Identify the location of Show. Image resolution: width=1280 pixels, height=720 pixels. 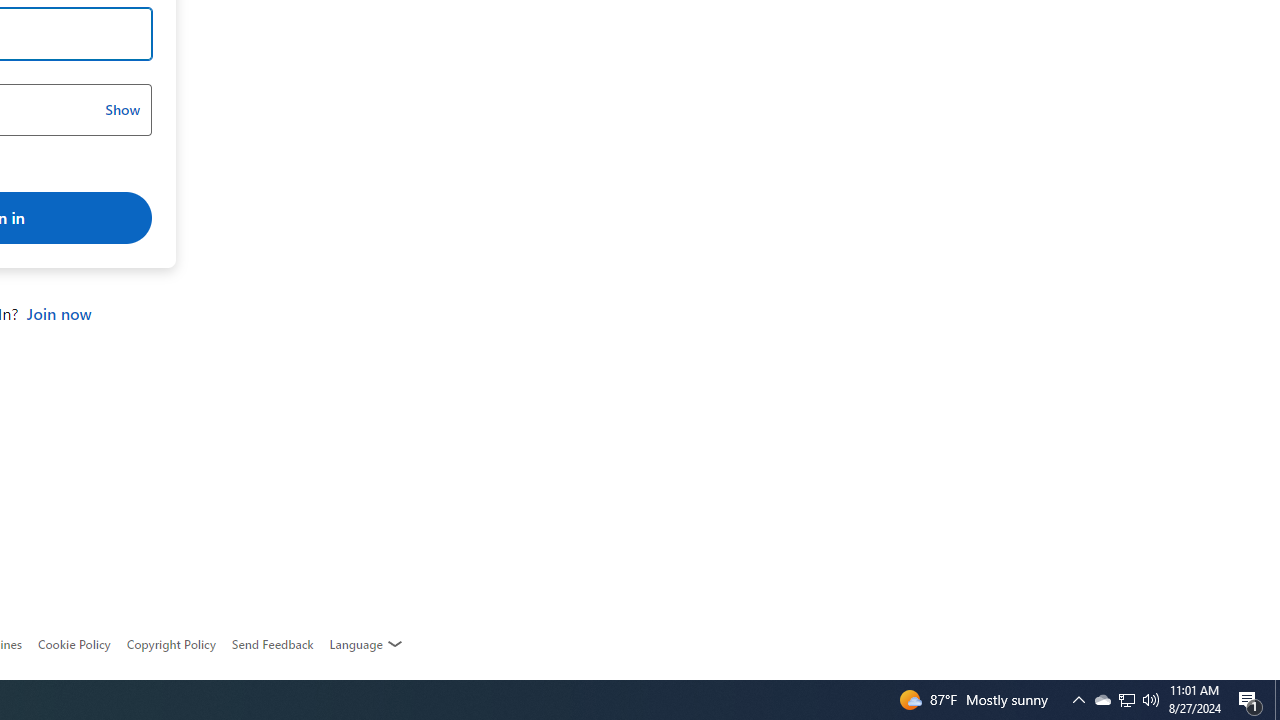
(122, 110).